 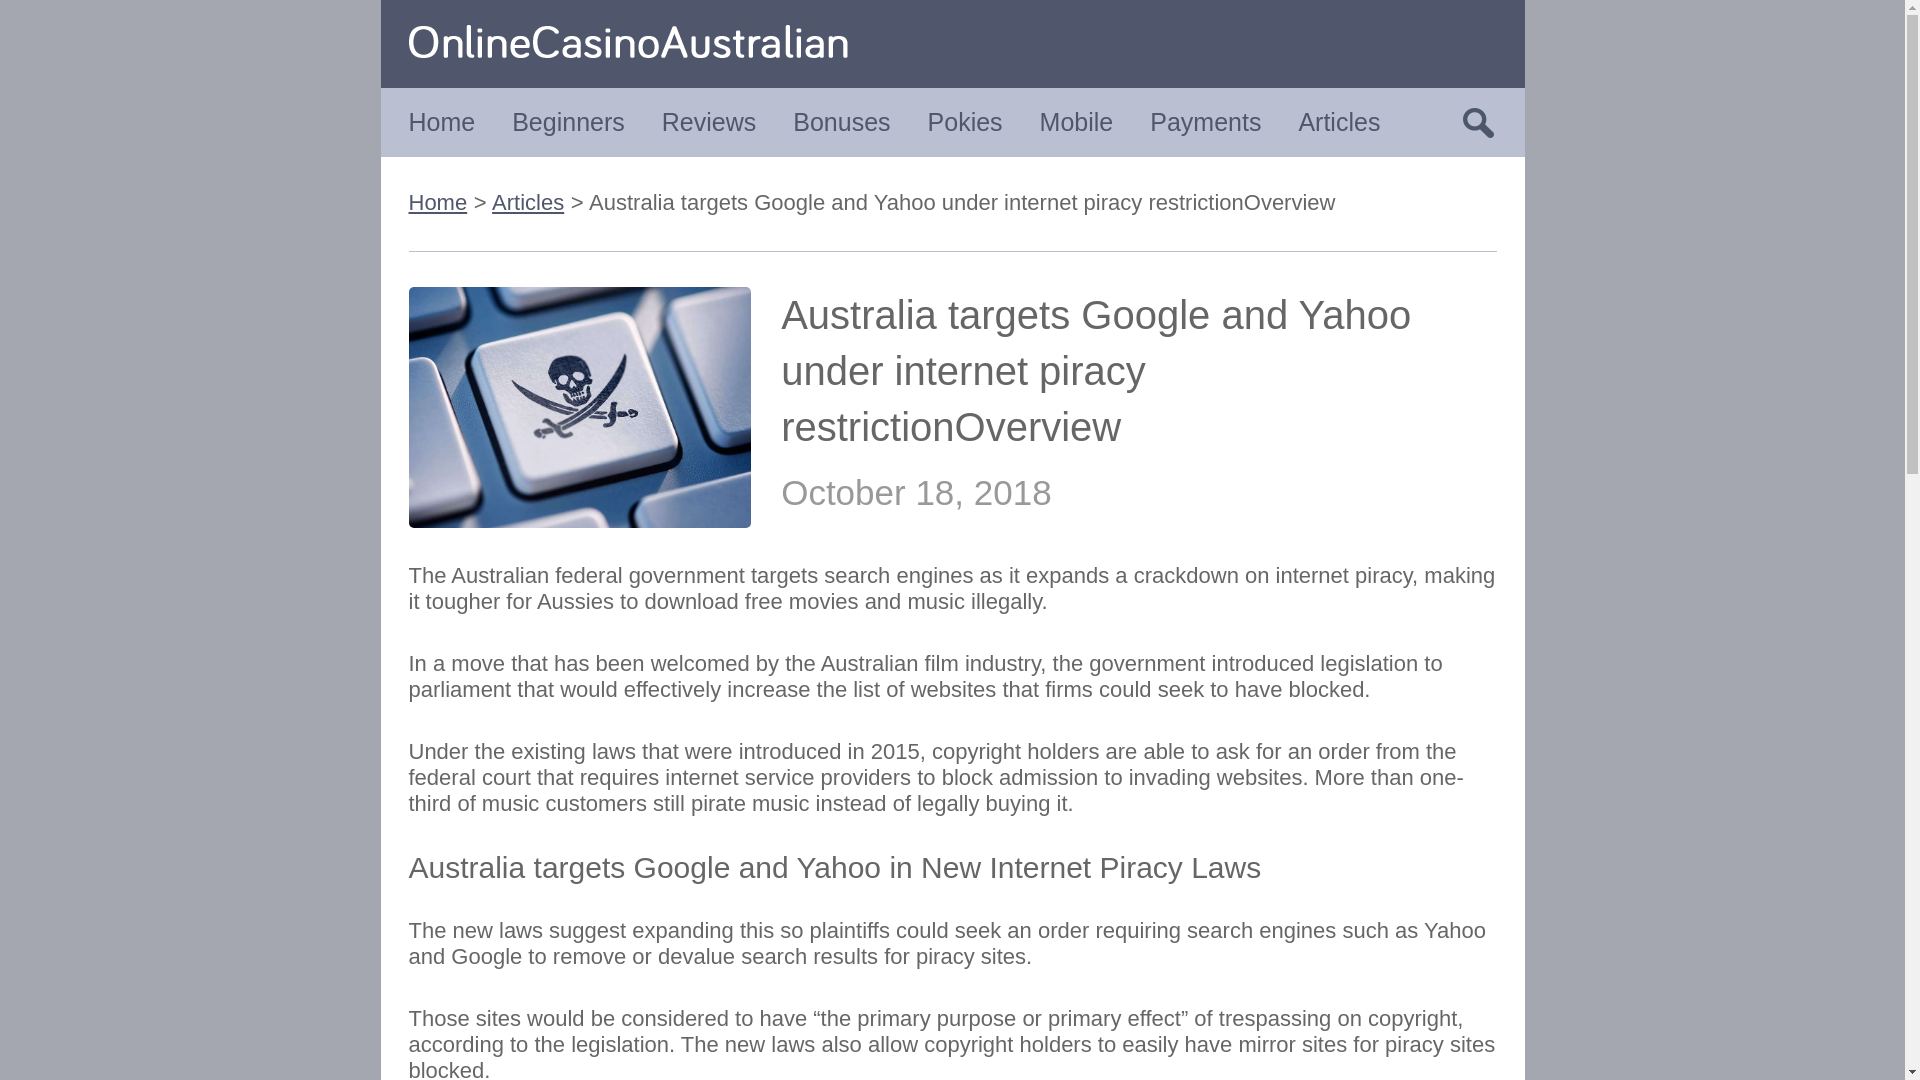 I want to click on Home, so click(x=440, y=122).